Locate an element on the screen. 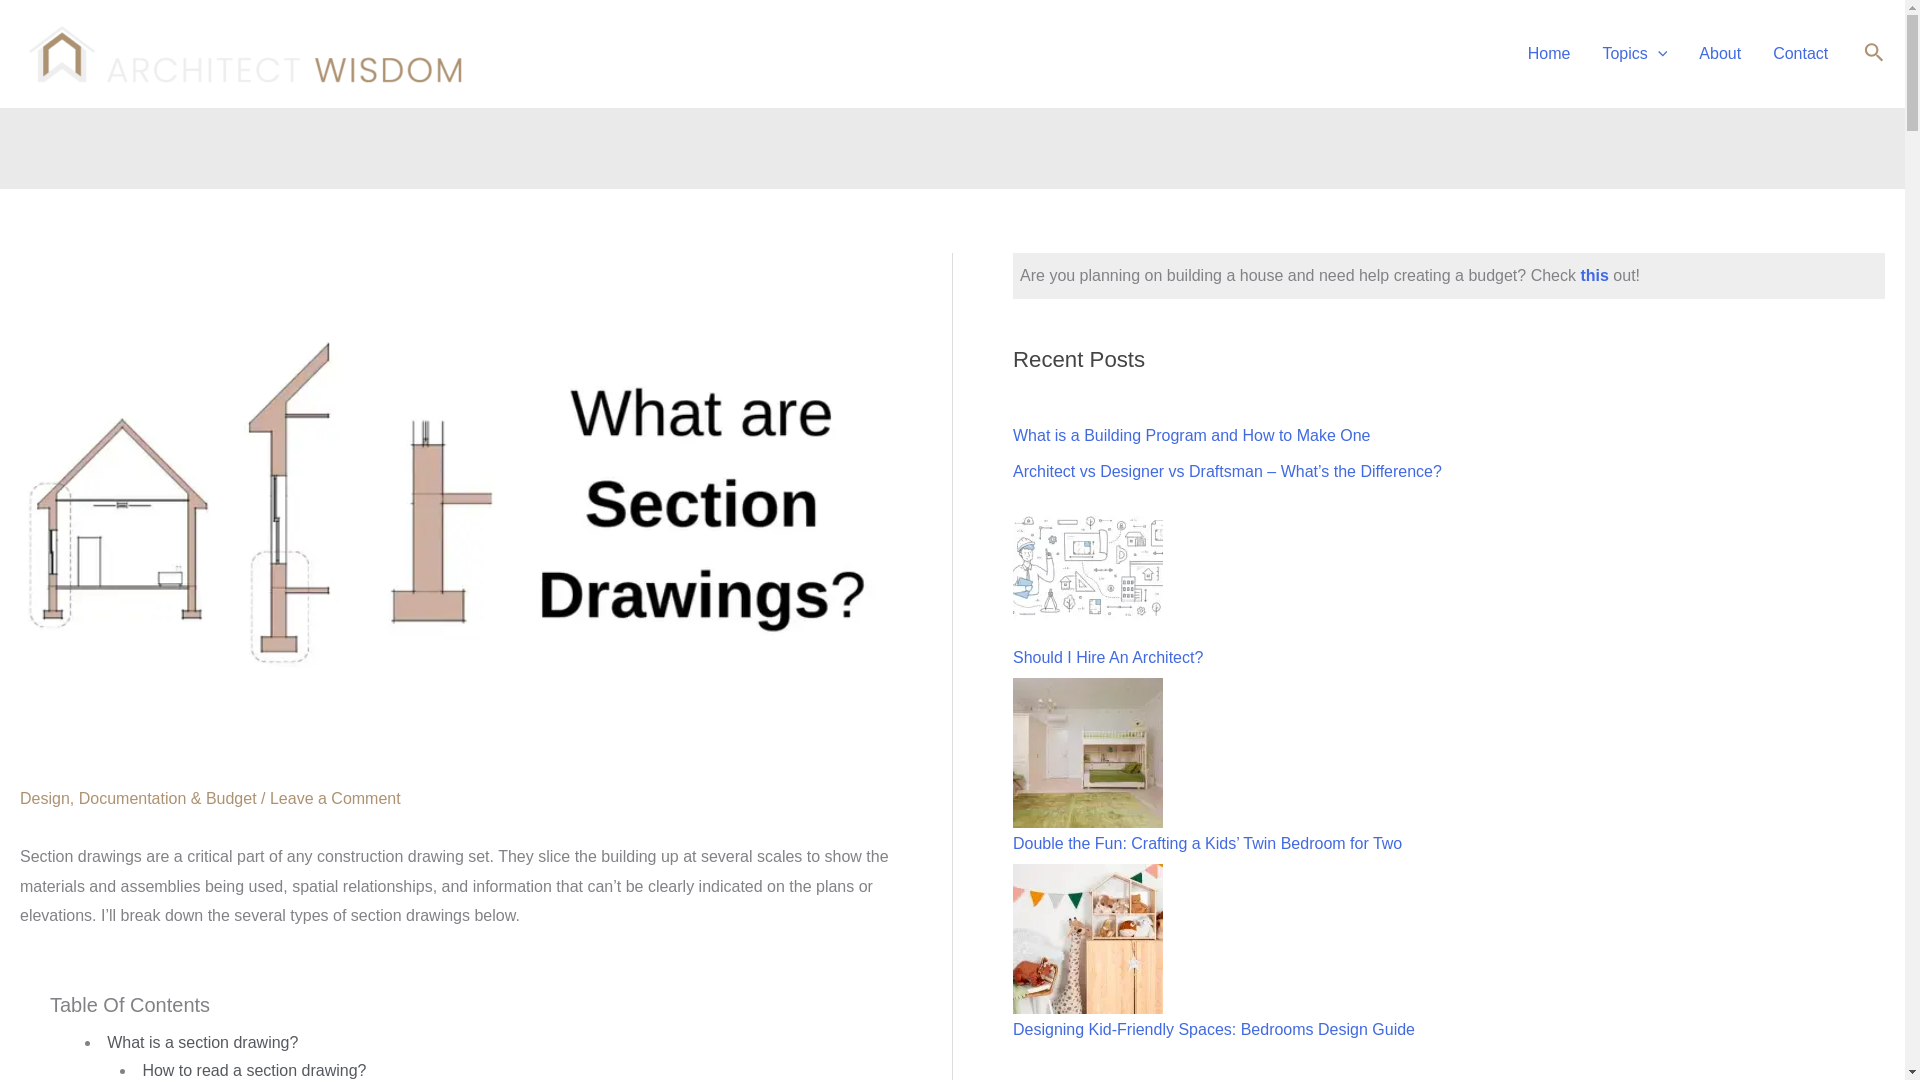 This screenshot has width=1920, height=1080. Leave a Comment is located at coordinates (336, 798).